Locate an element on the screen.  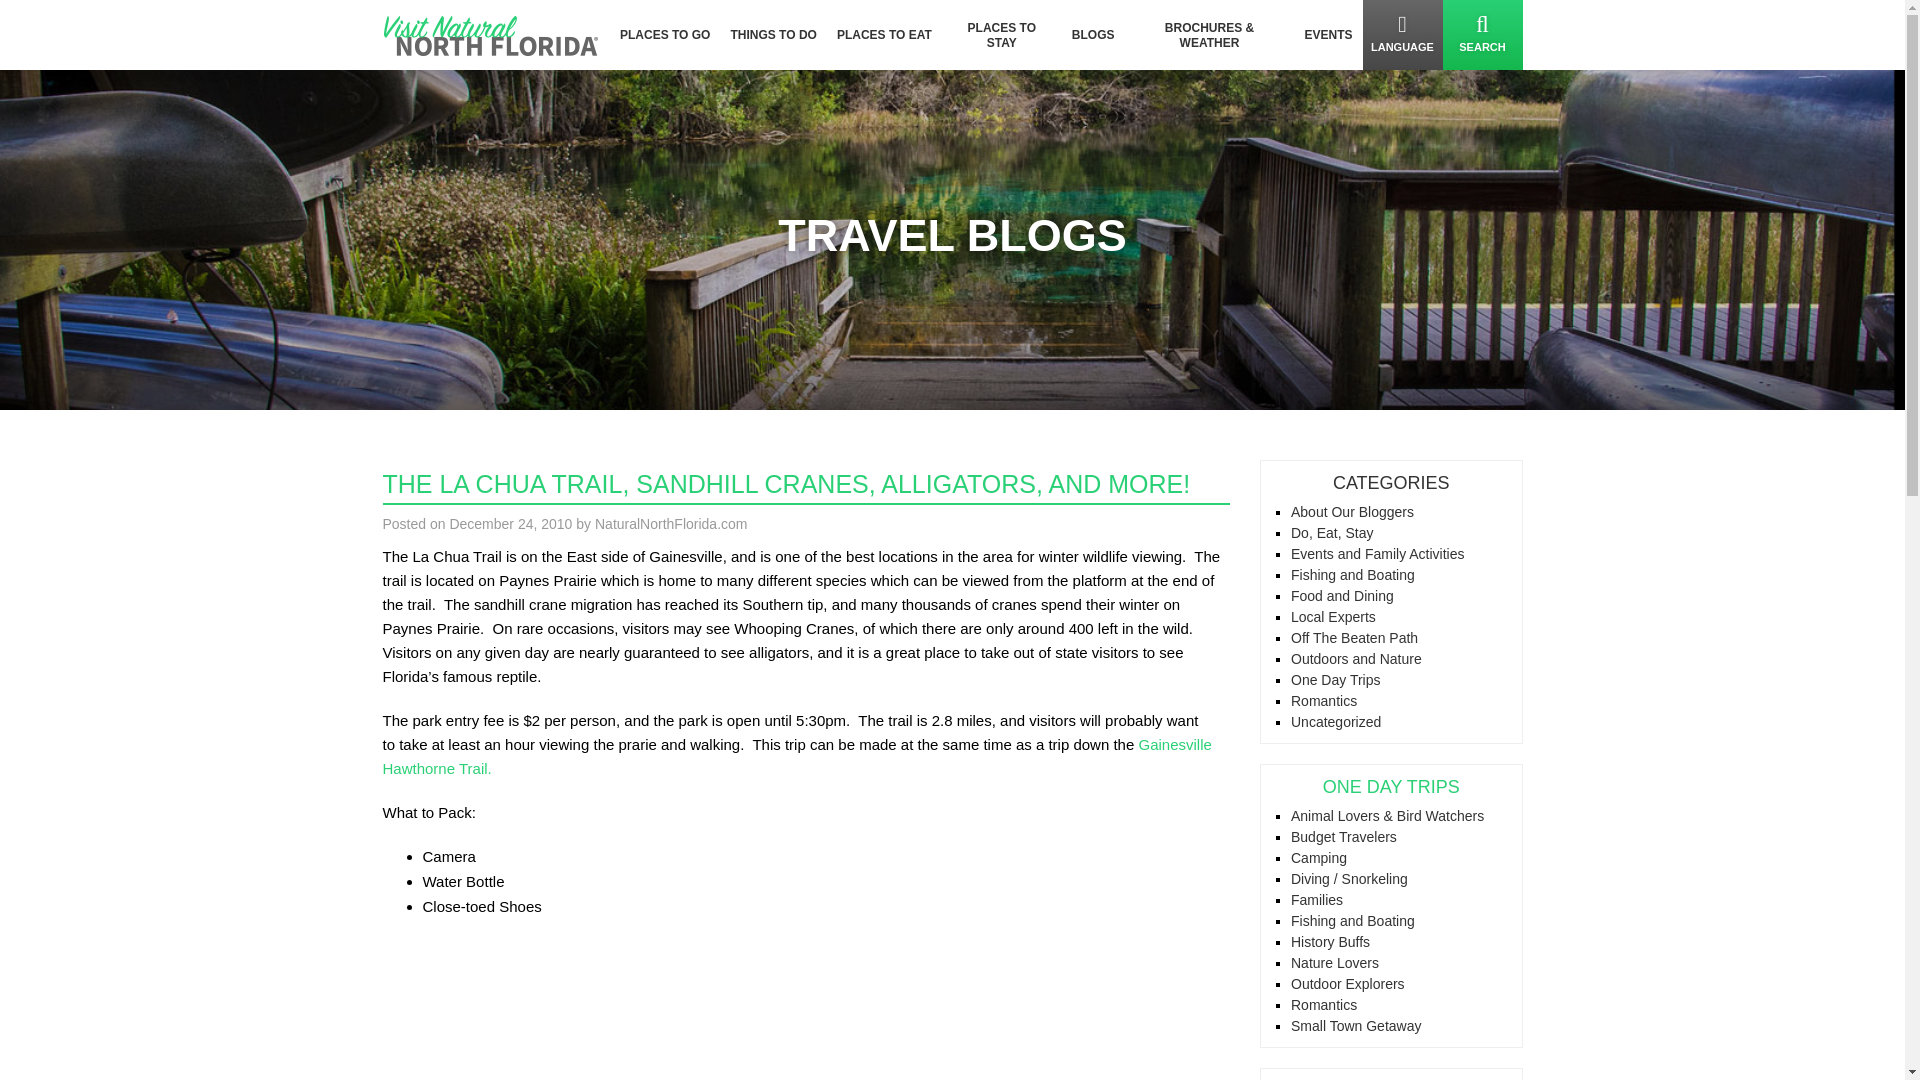
PLACES TO GO is located at coordinates (665, 35).